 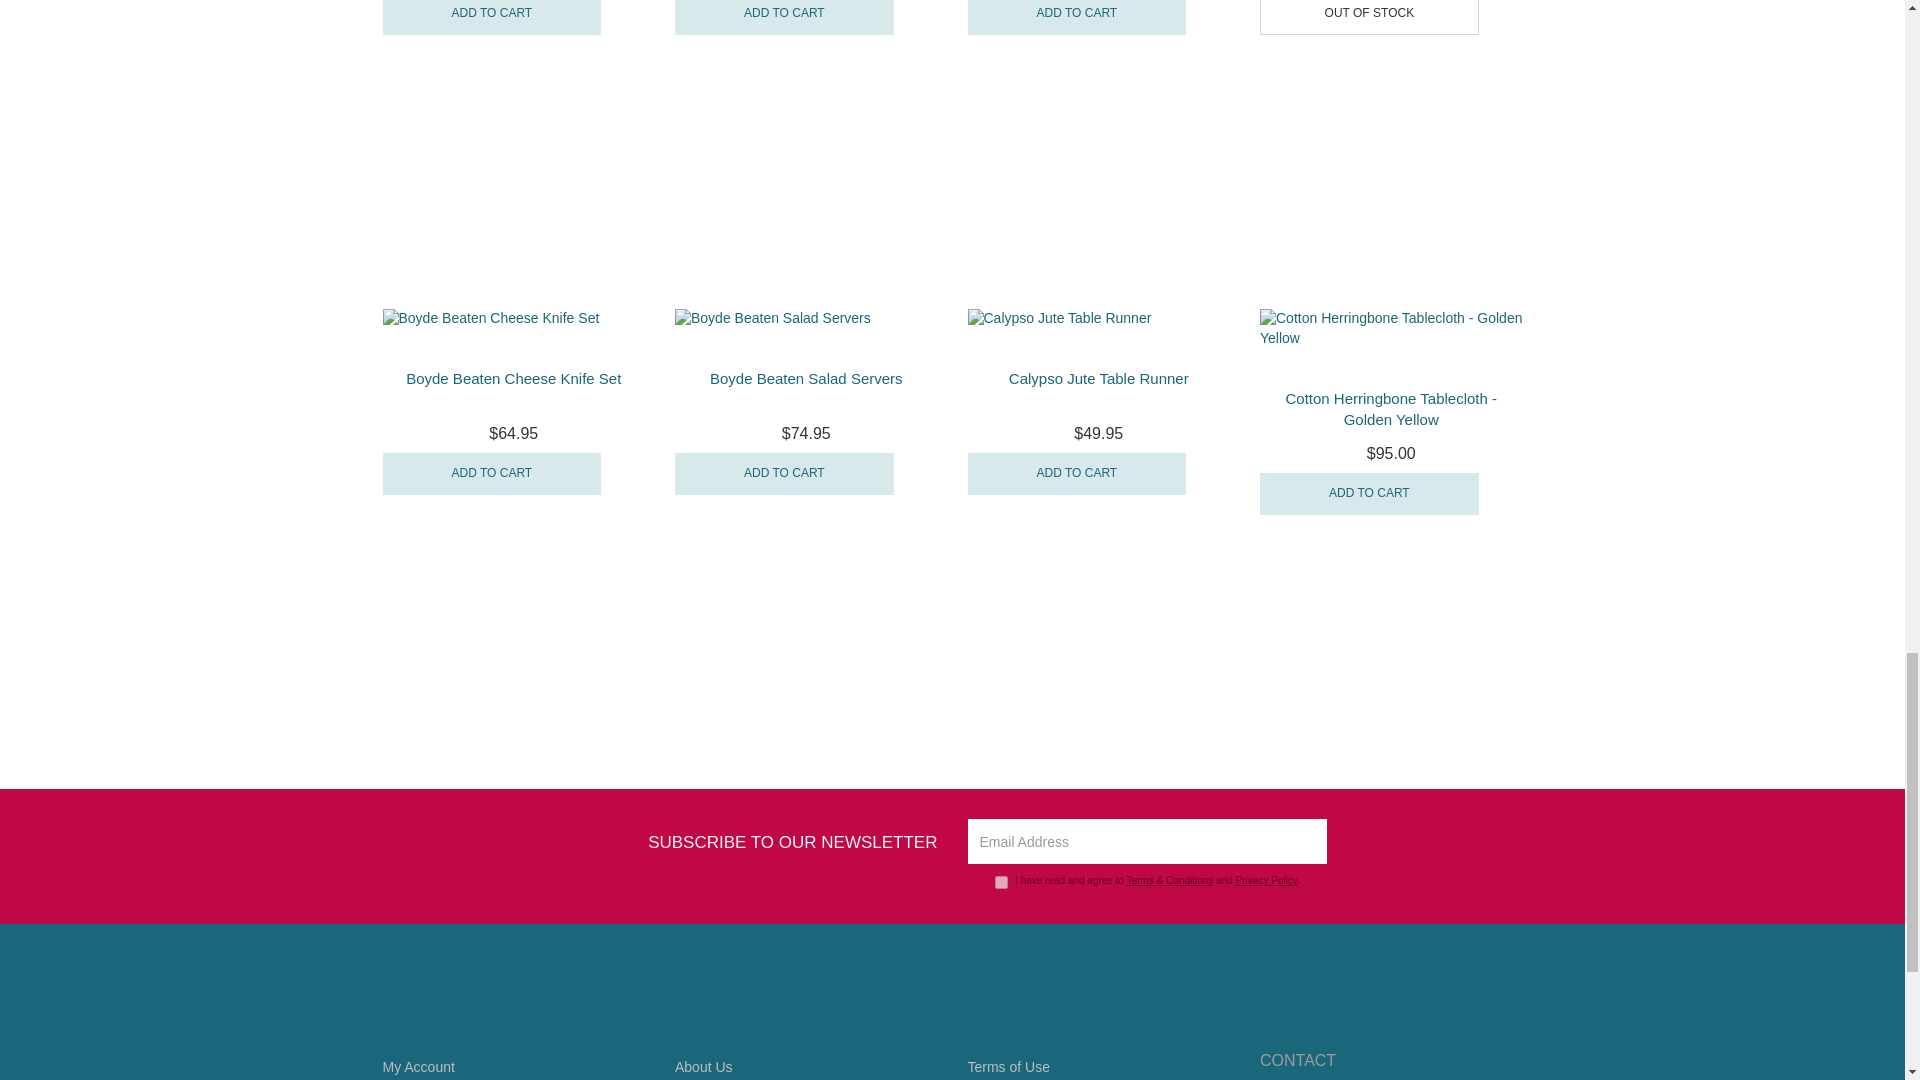 I want to click on y, so click(x=1001, y=882).